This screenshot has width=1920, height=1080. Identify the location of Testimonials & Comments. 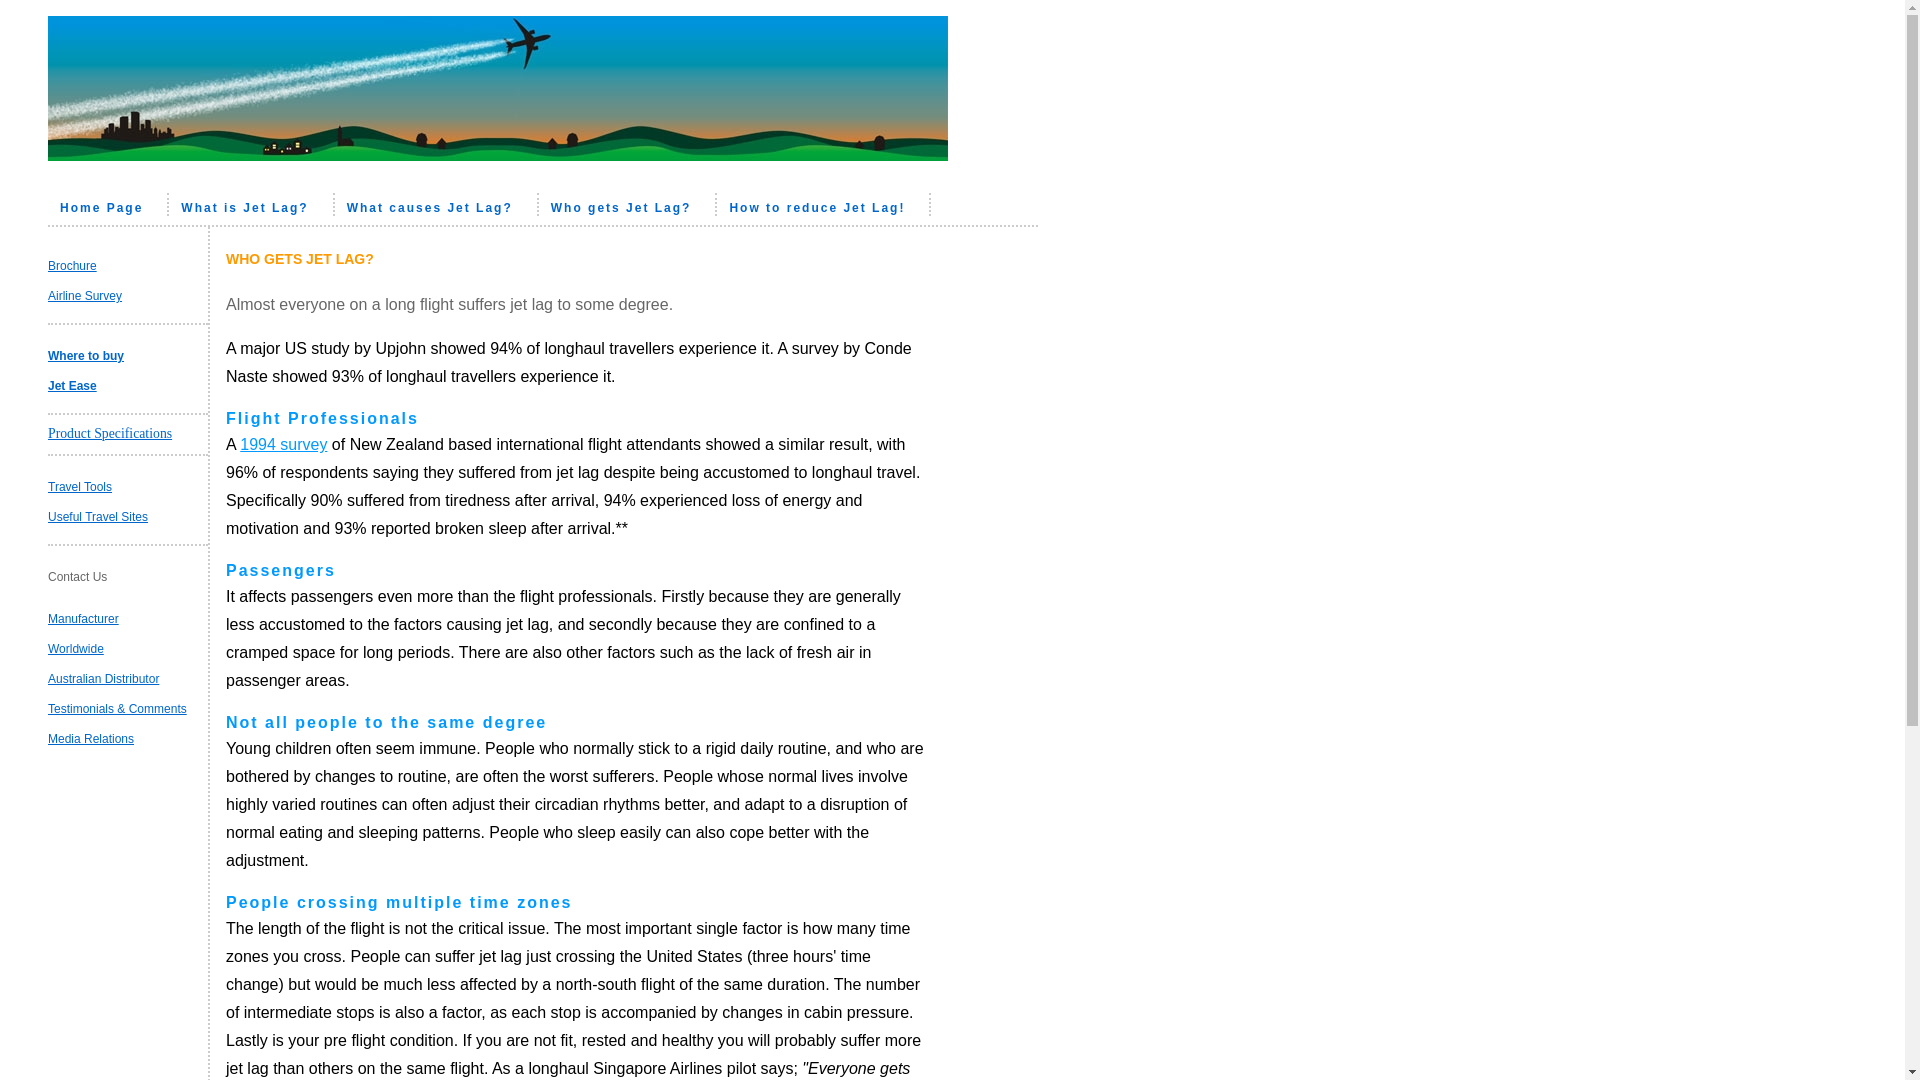
(118, 709).